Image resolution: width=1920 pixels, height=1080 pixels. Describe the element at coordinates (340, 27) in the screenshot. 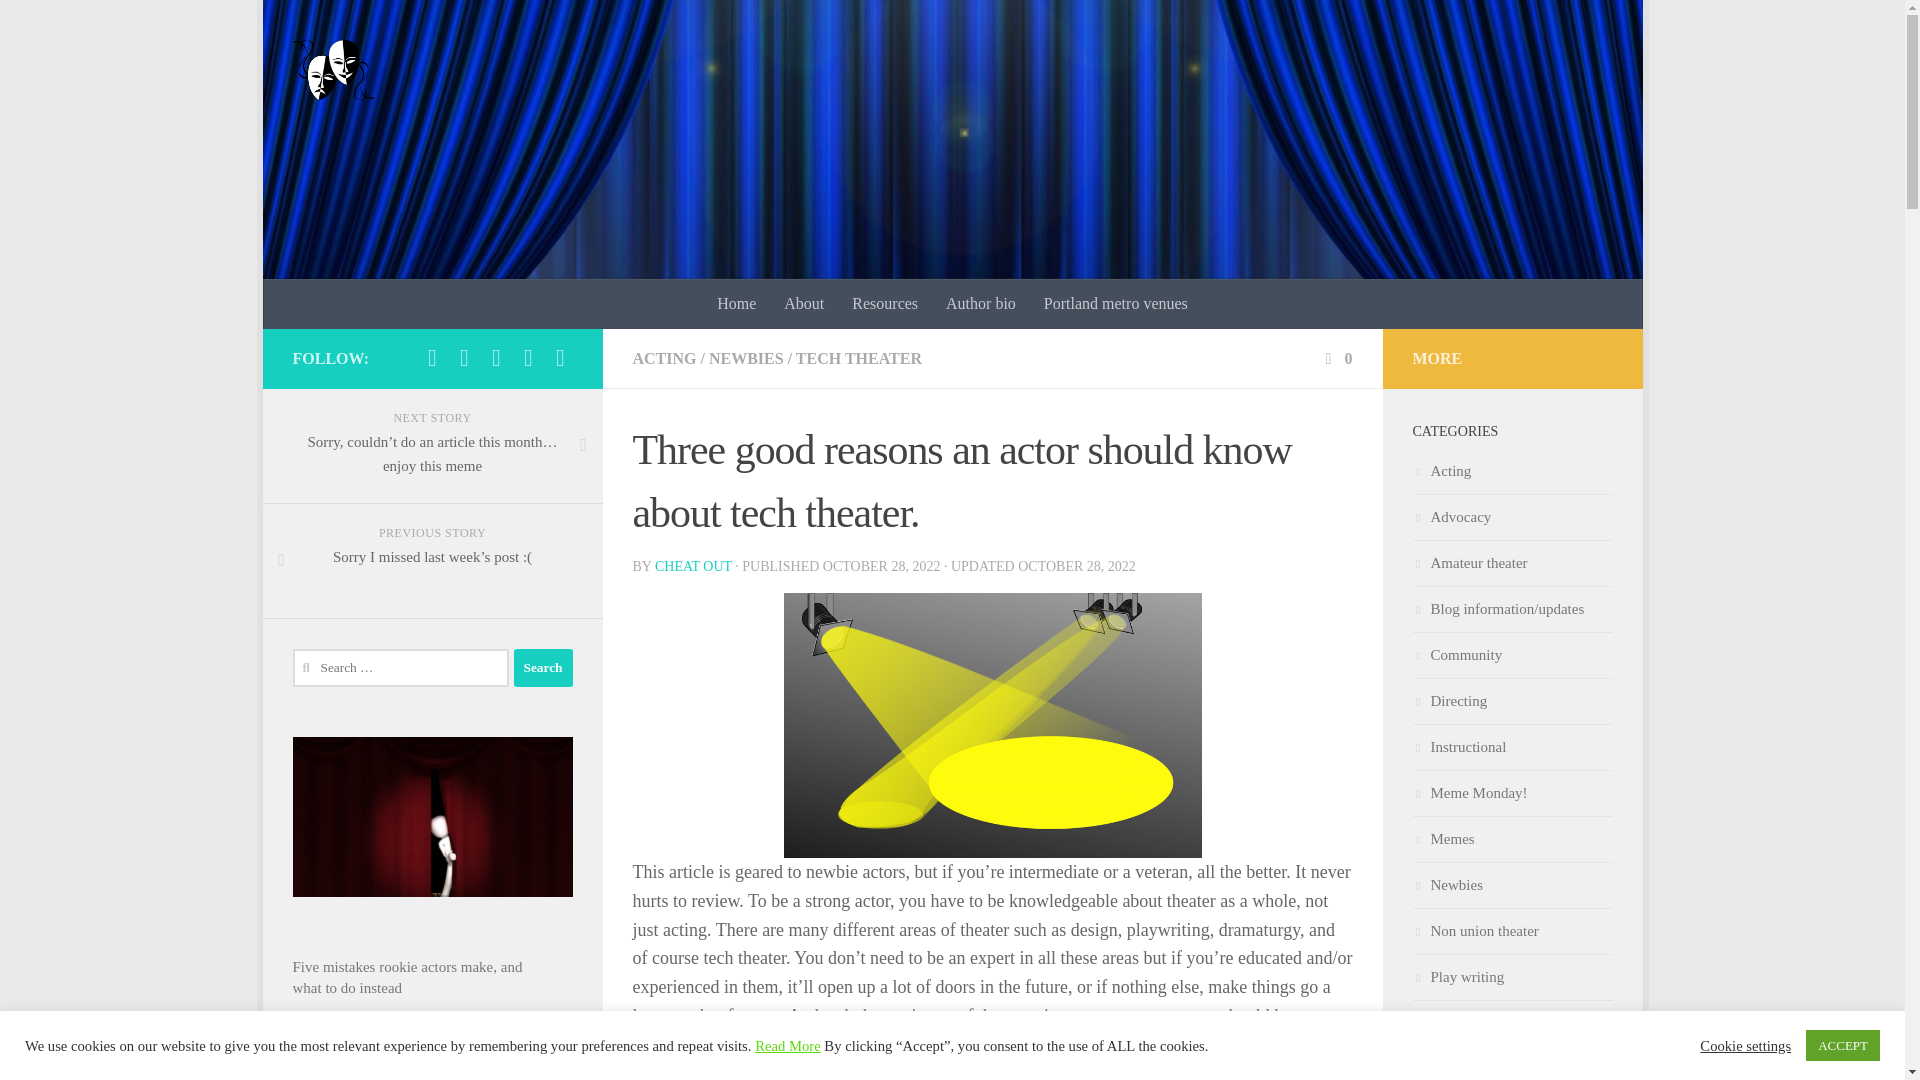

I see `Skip to content` at that location.